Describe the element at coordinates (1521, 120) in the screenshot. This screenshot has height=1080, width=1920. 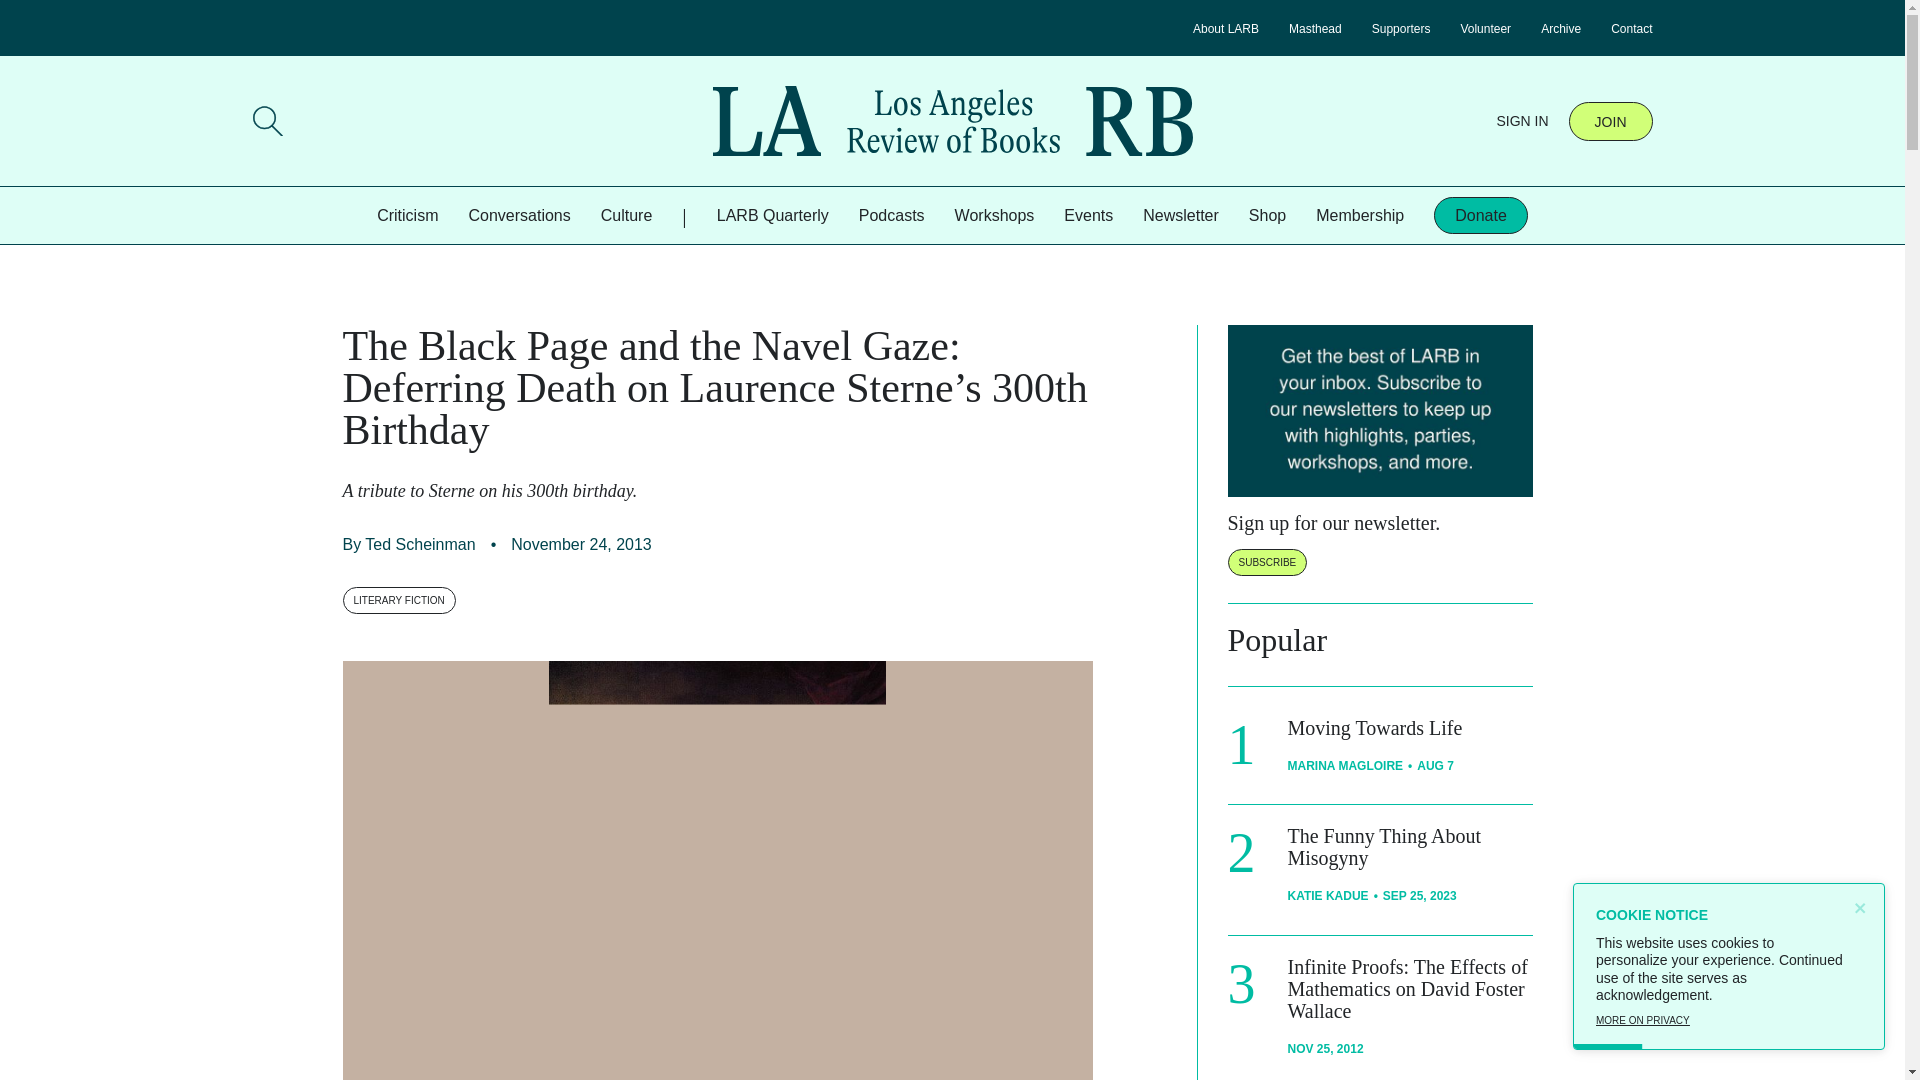
I see `SIGN IN` at that location.